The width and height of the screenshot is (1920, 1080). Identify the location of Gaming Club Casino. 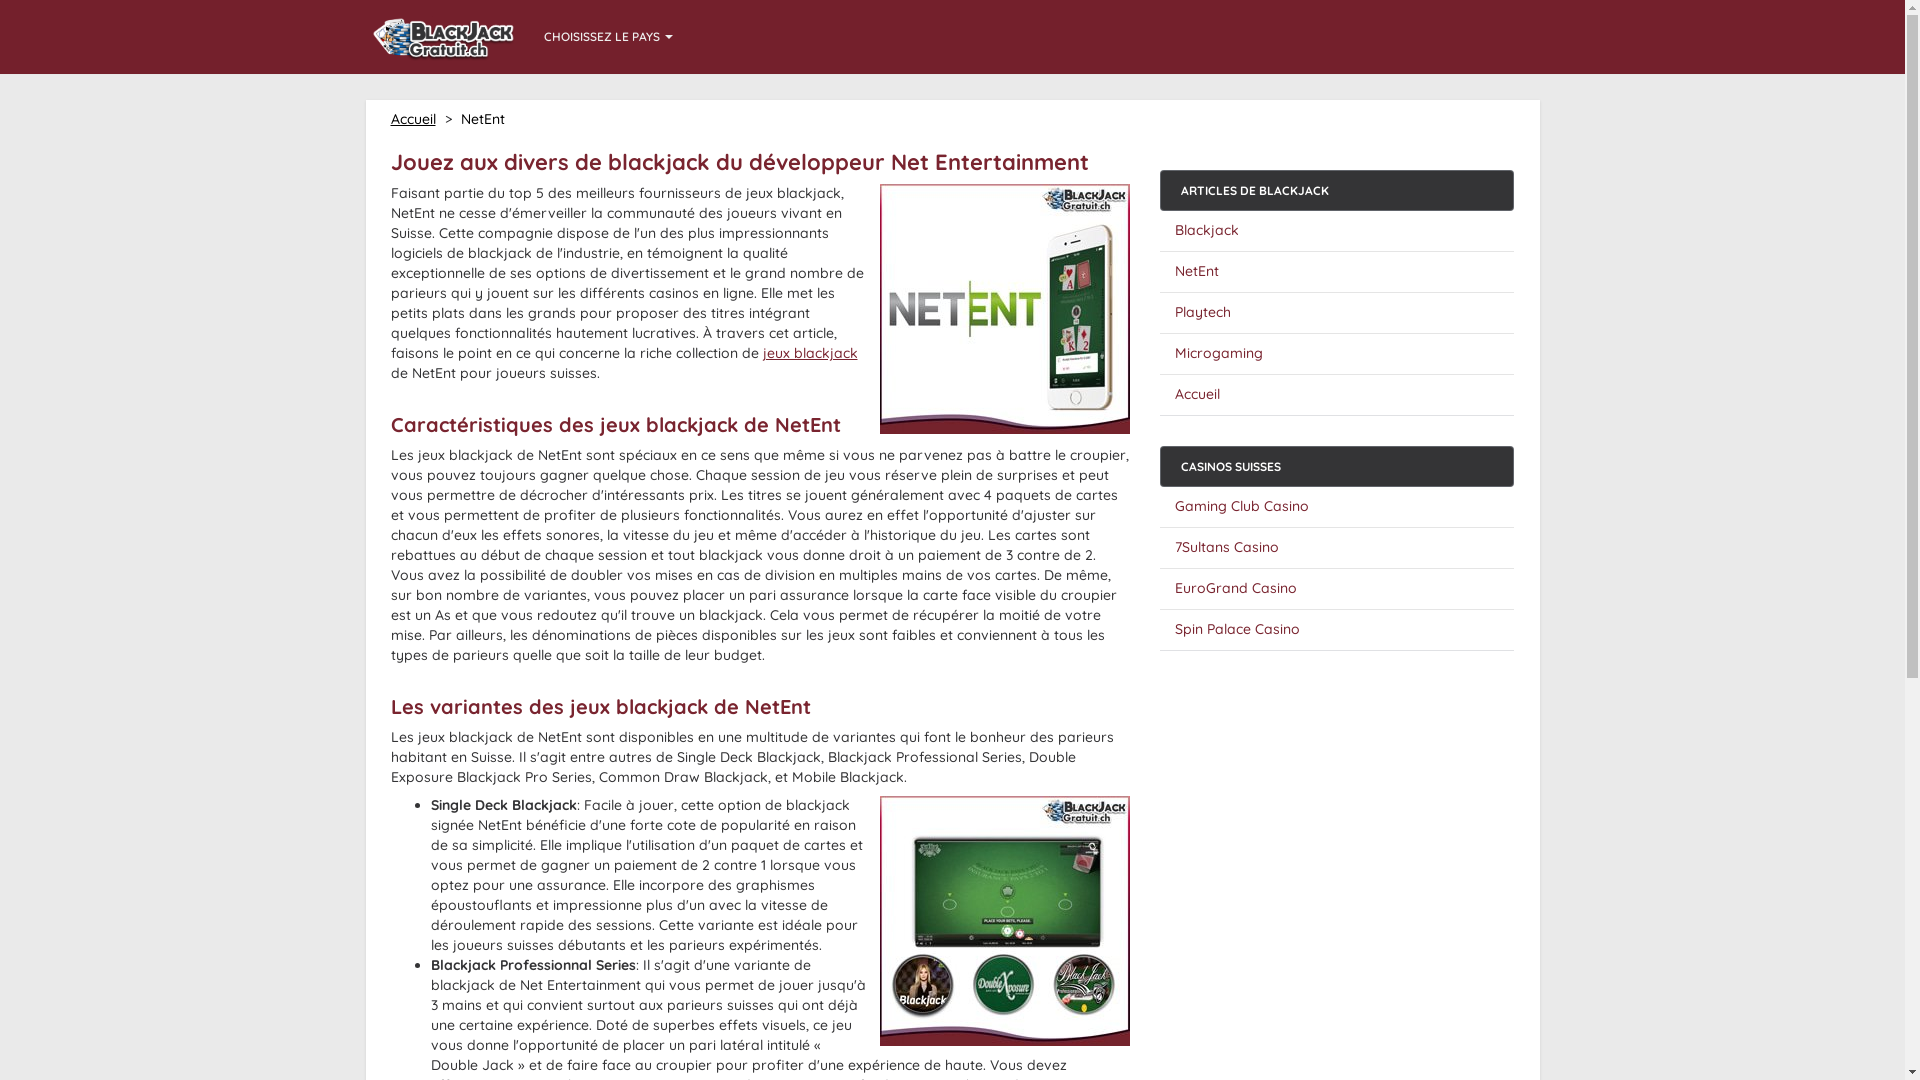
(1242, 506).